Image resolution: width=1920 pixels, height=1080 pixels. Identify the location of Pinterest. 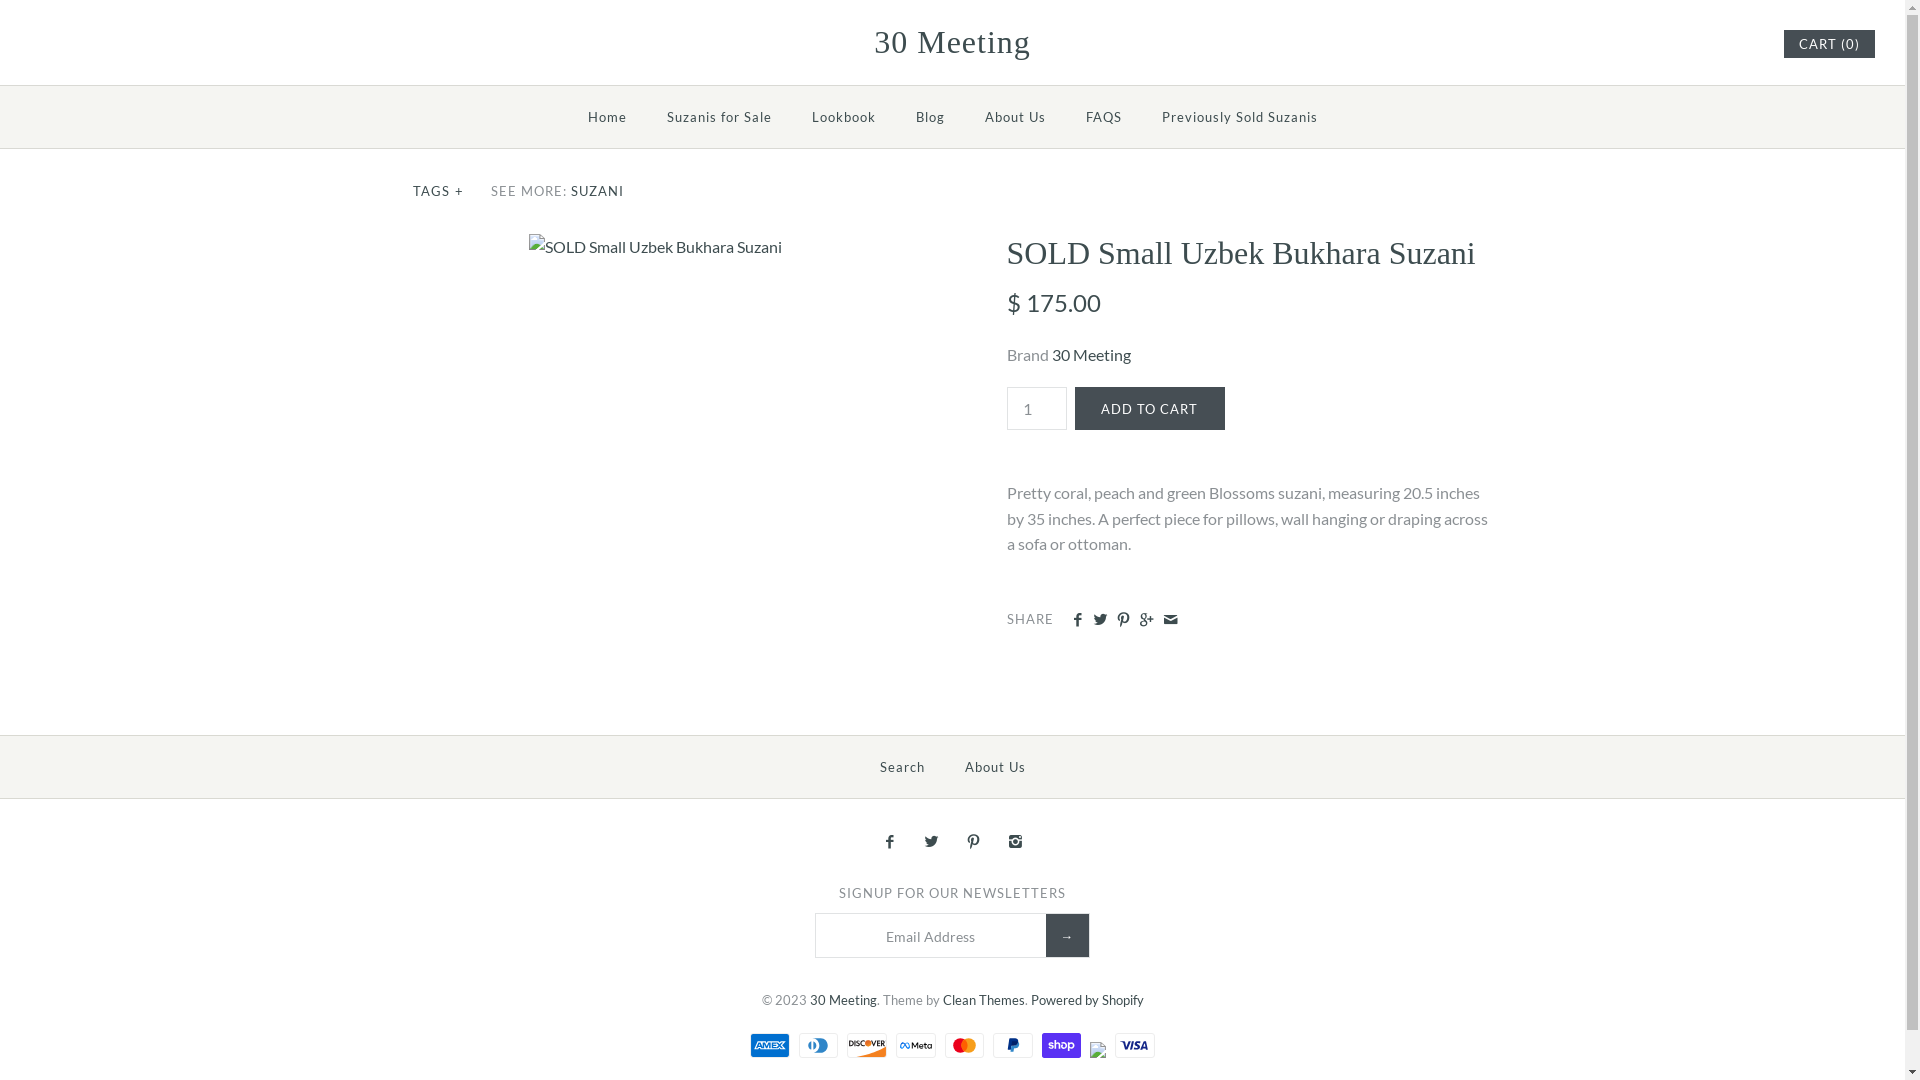
(1716, 43).